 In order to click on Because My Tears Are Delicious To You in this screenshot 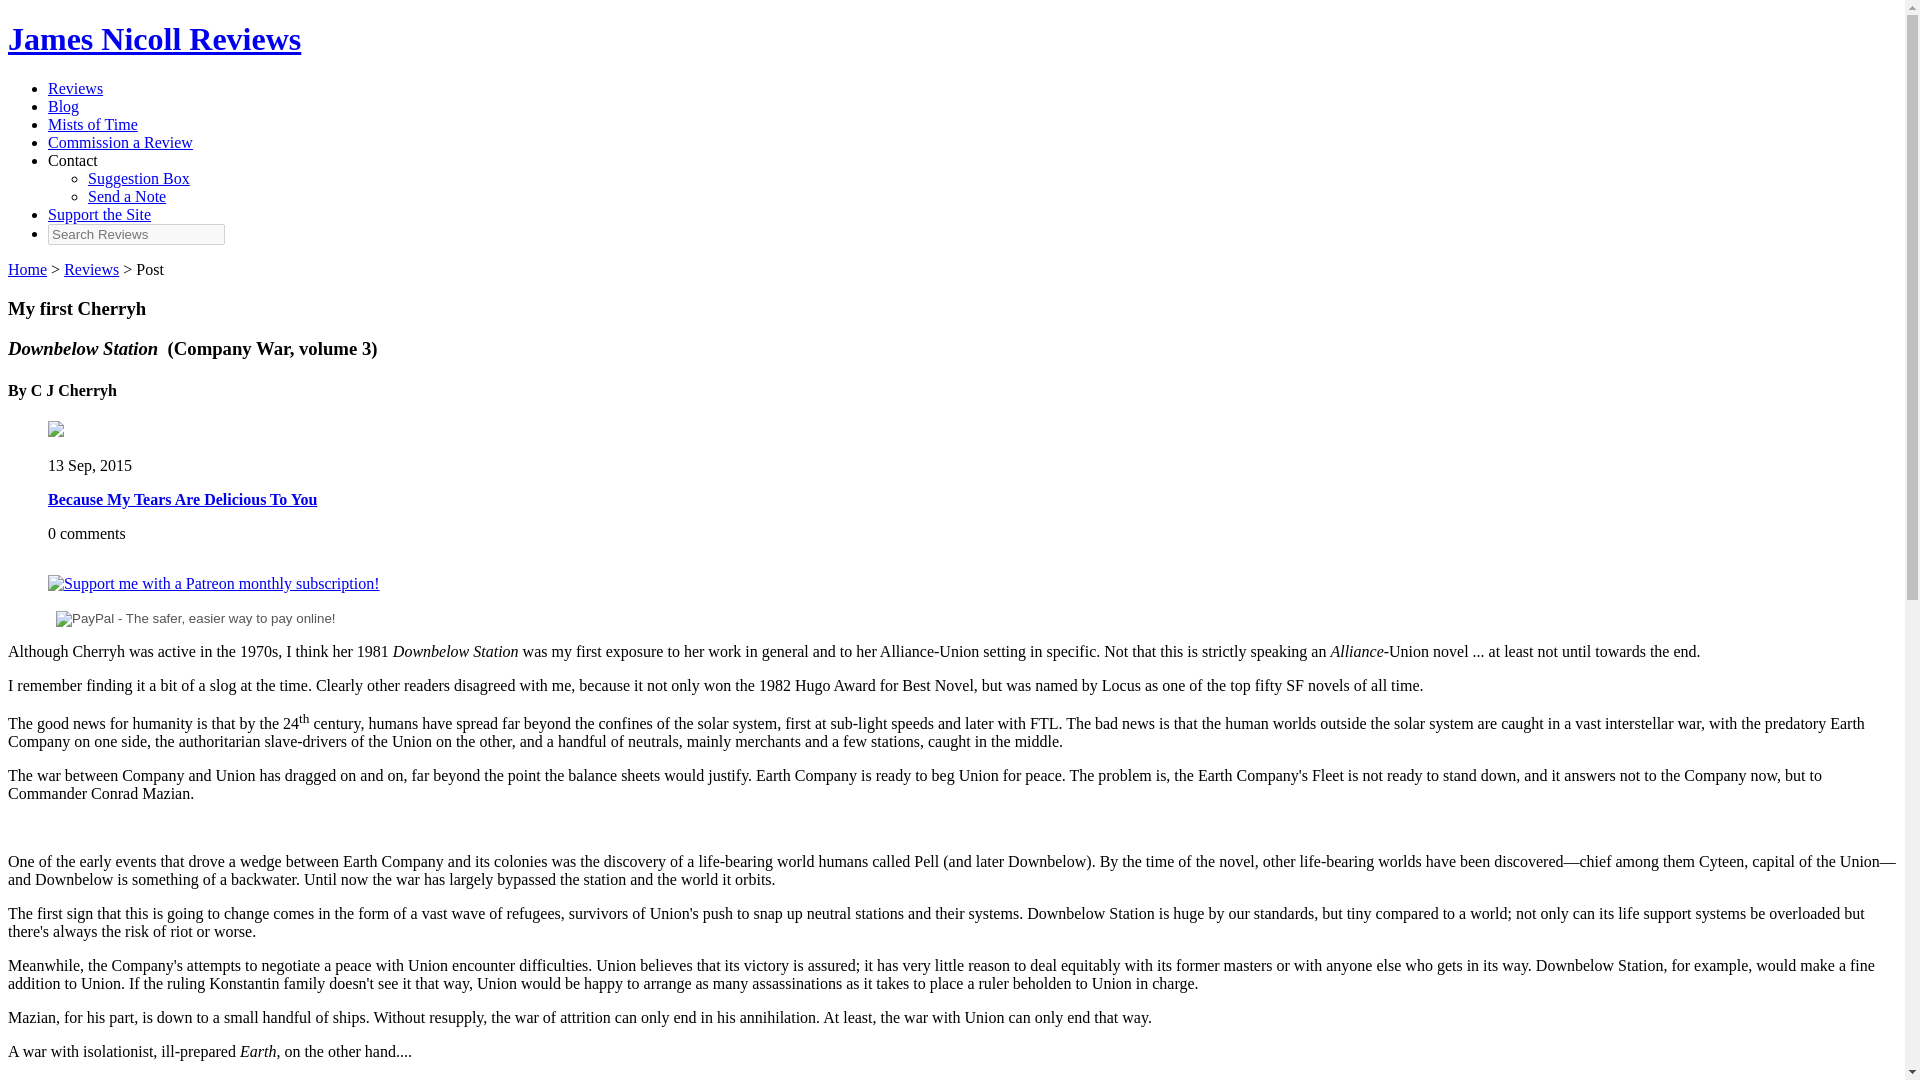, I will do `click(182, 499)`.